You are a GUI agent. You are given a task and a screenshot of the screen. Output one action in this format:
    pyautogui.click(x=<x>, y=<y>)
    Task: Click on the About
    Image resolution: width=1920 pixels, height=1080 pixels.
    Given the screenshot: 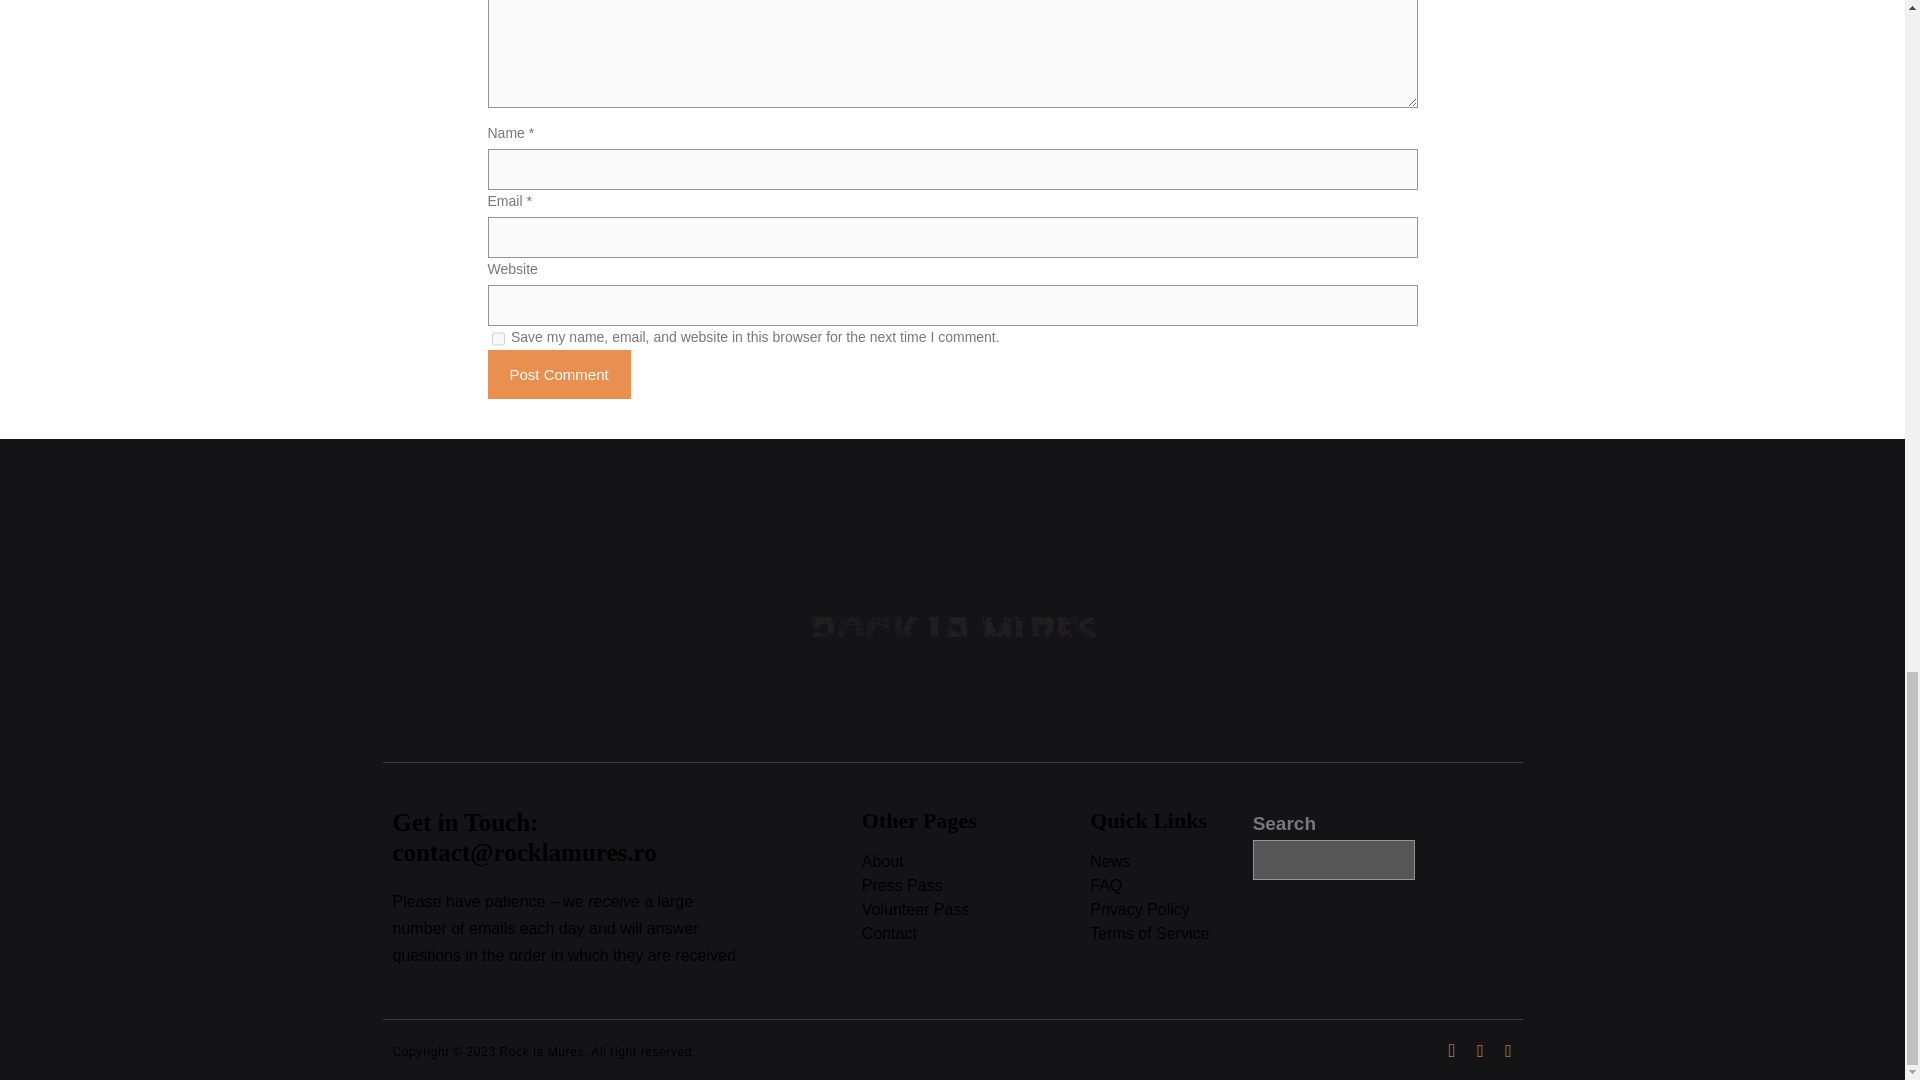 What is the action you would take?
    pyautogui.click(x=976, y=862)
    